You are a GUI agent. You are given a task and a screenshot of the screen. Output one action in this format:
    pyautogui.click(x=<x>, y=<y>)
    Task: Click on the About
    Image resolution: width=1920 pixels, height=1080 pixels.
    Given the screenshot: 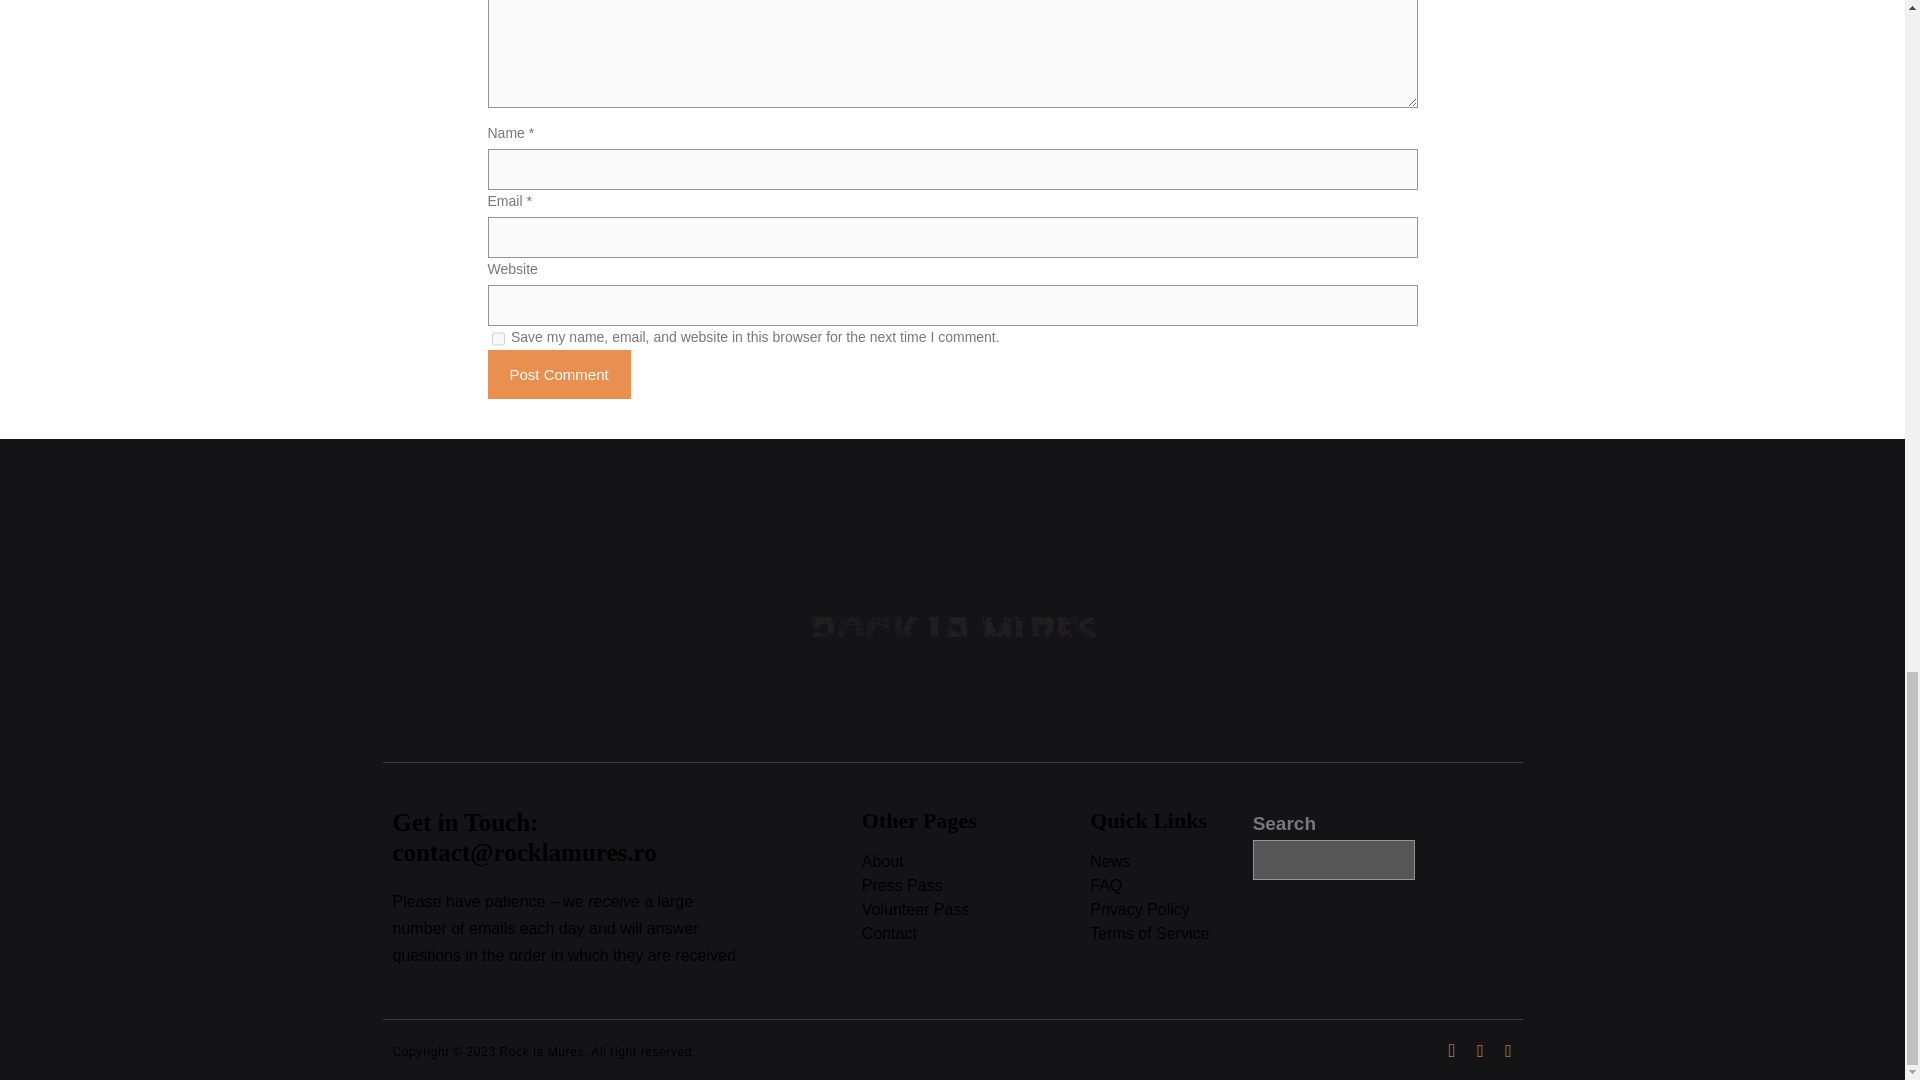 What is the action you would take?
    pyautogui.click(x=976, y=862)
    